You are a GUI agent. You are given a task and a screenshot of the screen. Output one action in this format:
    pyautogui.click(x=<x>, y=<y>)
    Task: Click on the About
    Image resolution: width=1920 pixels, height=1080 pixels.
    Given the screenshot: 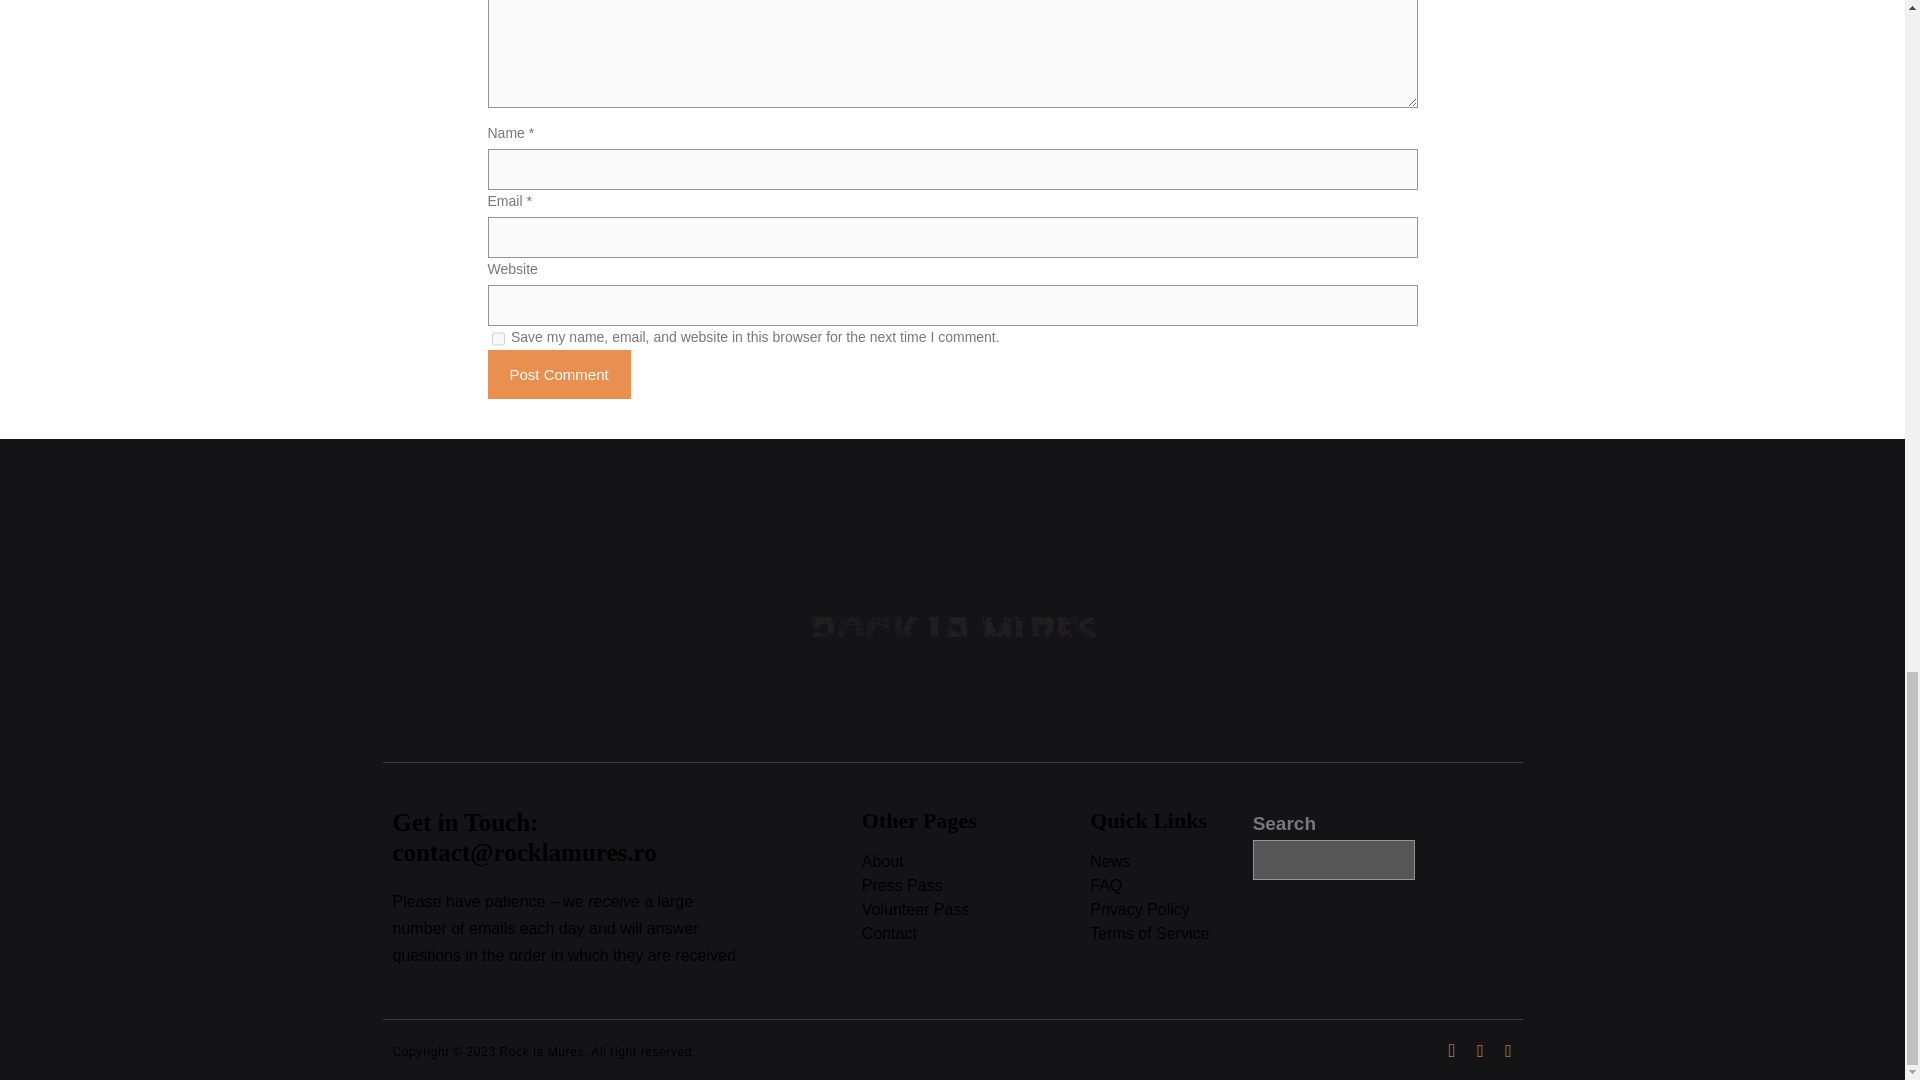 What is the action you would take?
    pyautogui.click(x=976, y=862)
    